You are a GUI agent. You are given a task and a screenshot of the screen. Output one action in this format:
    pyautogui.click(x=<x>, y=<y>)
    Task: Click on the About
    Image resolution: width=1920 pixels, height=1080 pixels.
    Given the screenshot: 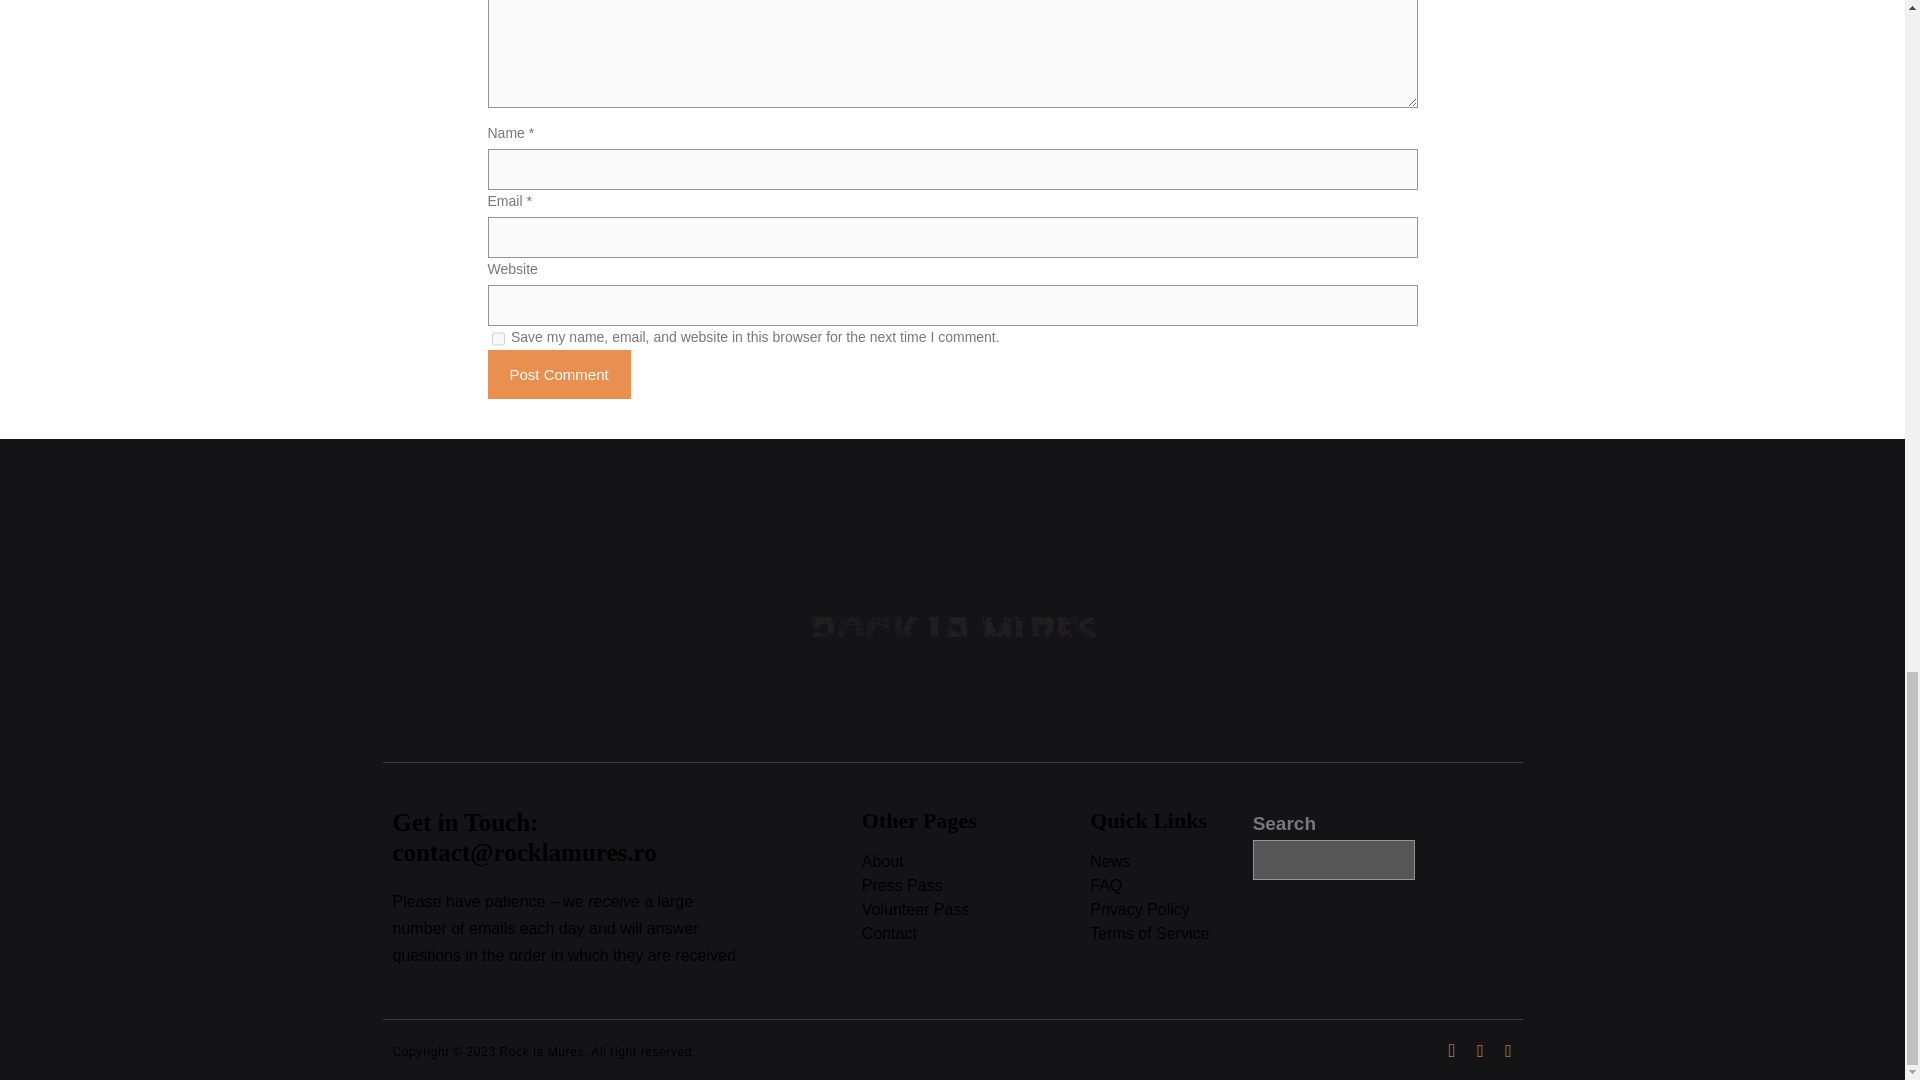 What is the action you would take?
    pyautogui.click(x=976, y=862)
    